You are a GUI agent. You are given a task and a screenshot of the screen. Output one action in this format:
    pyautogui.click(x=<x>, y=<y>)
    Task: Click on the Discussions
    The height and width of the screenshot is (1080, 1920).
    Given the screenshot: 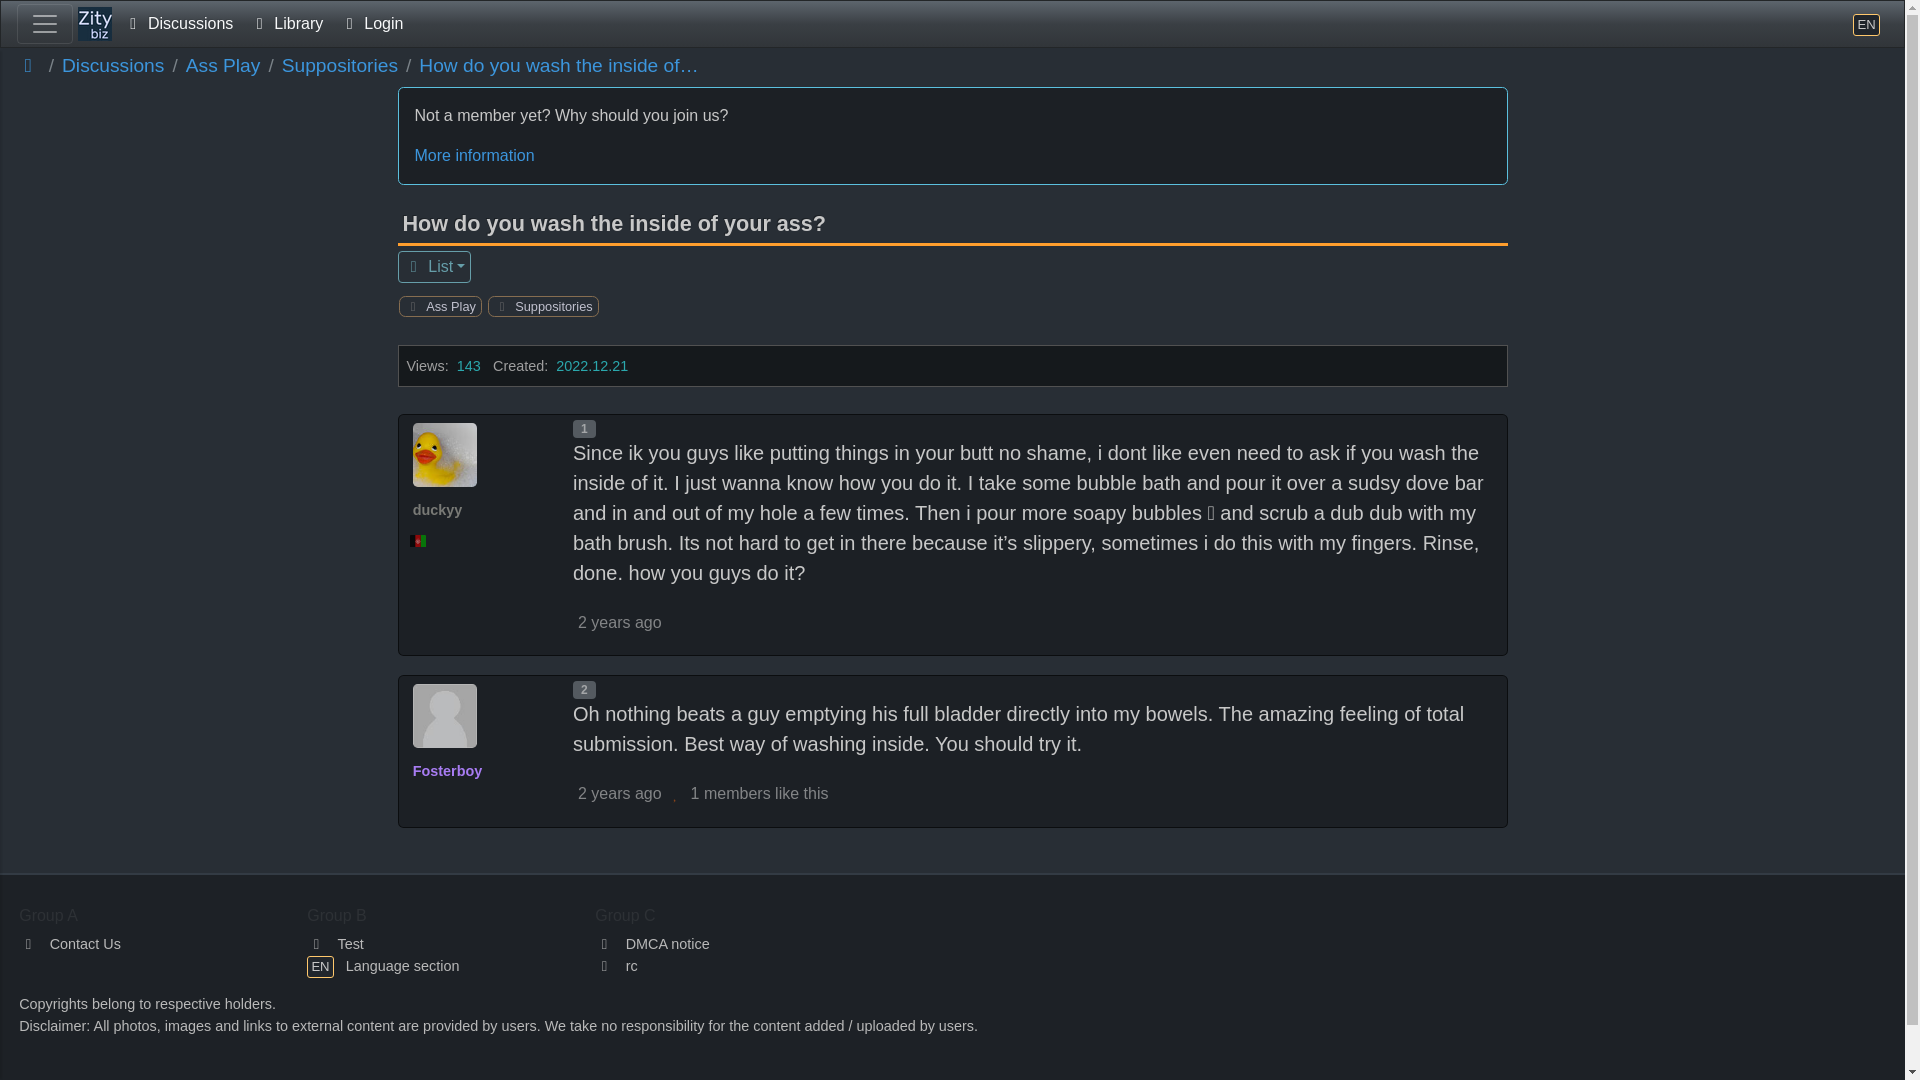 What is the action you would take?
    pyautogui.click(x=112, y=66)
    